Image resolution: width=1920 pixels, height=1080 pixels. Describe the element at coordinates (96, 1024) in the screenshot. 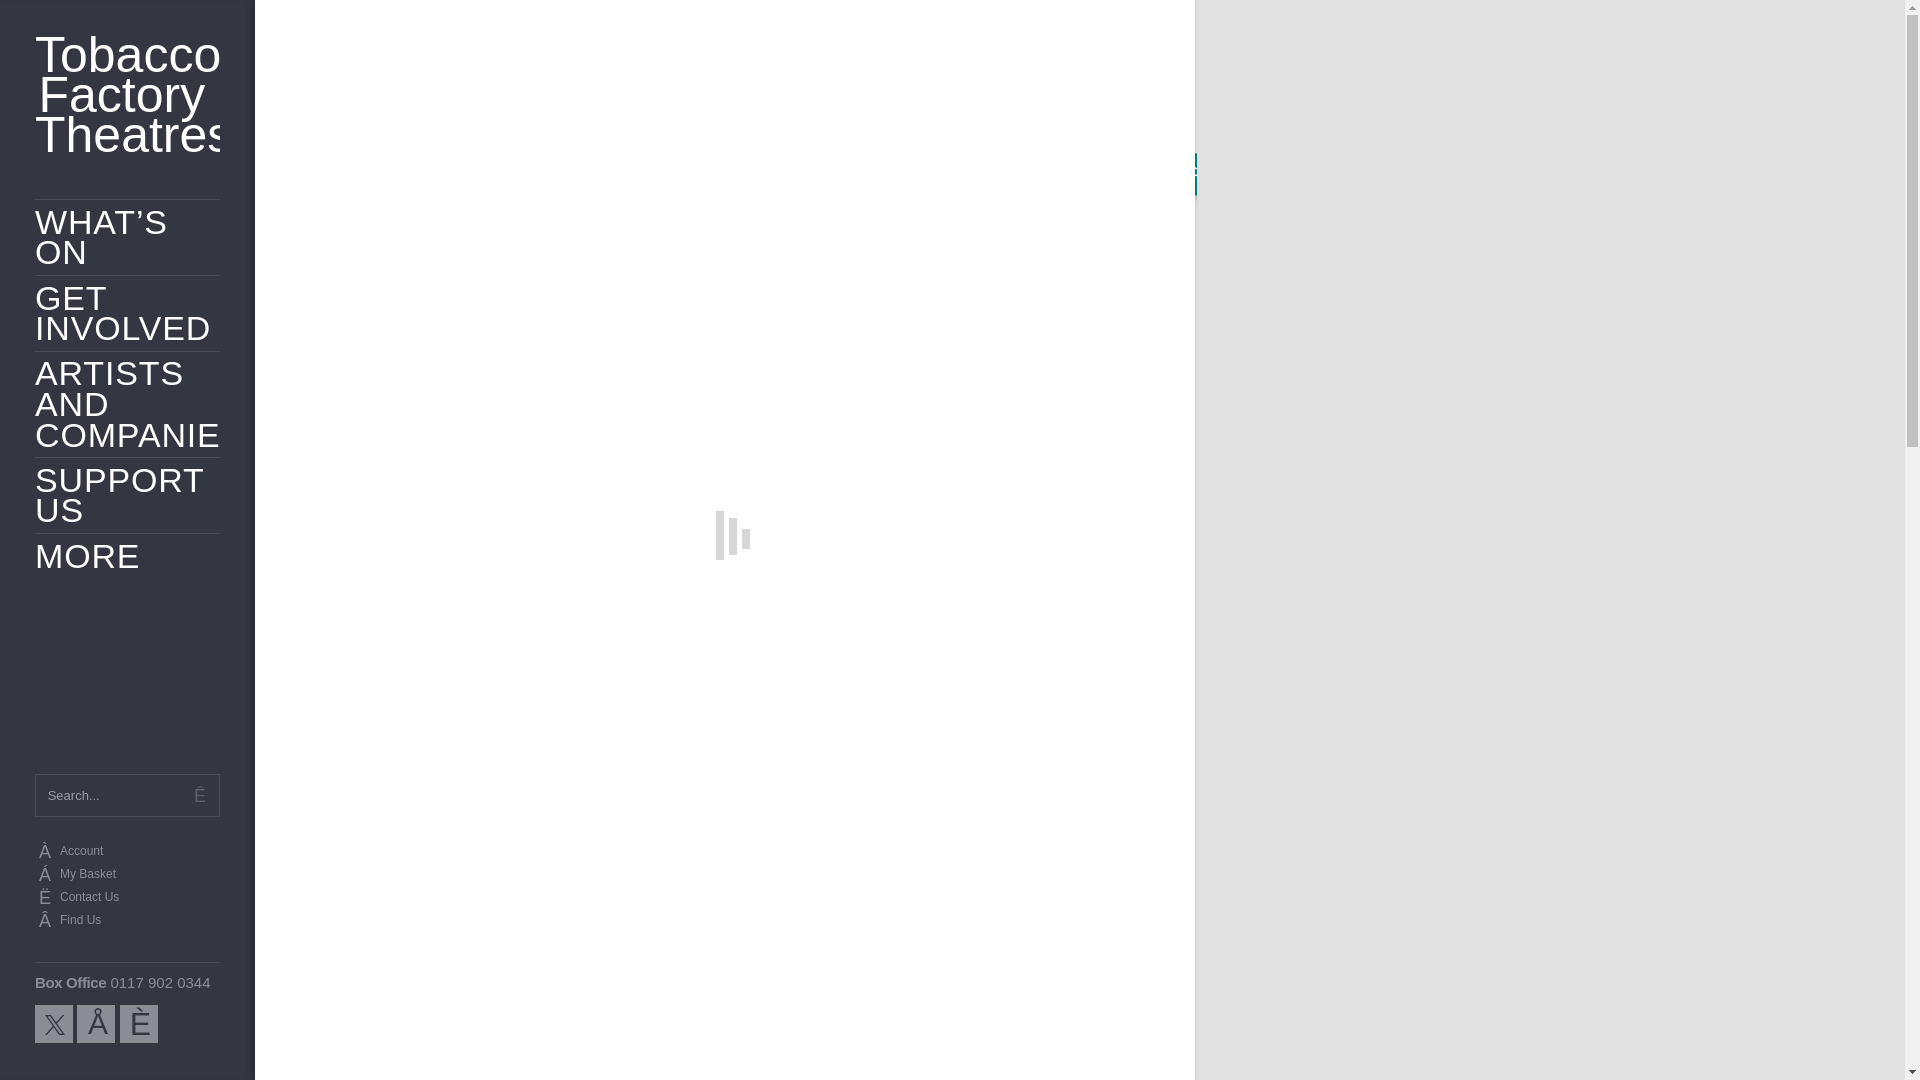

I see `Tobacco Factory Theatres on Facebook` at that location.